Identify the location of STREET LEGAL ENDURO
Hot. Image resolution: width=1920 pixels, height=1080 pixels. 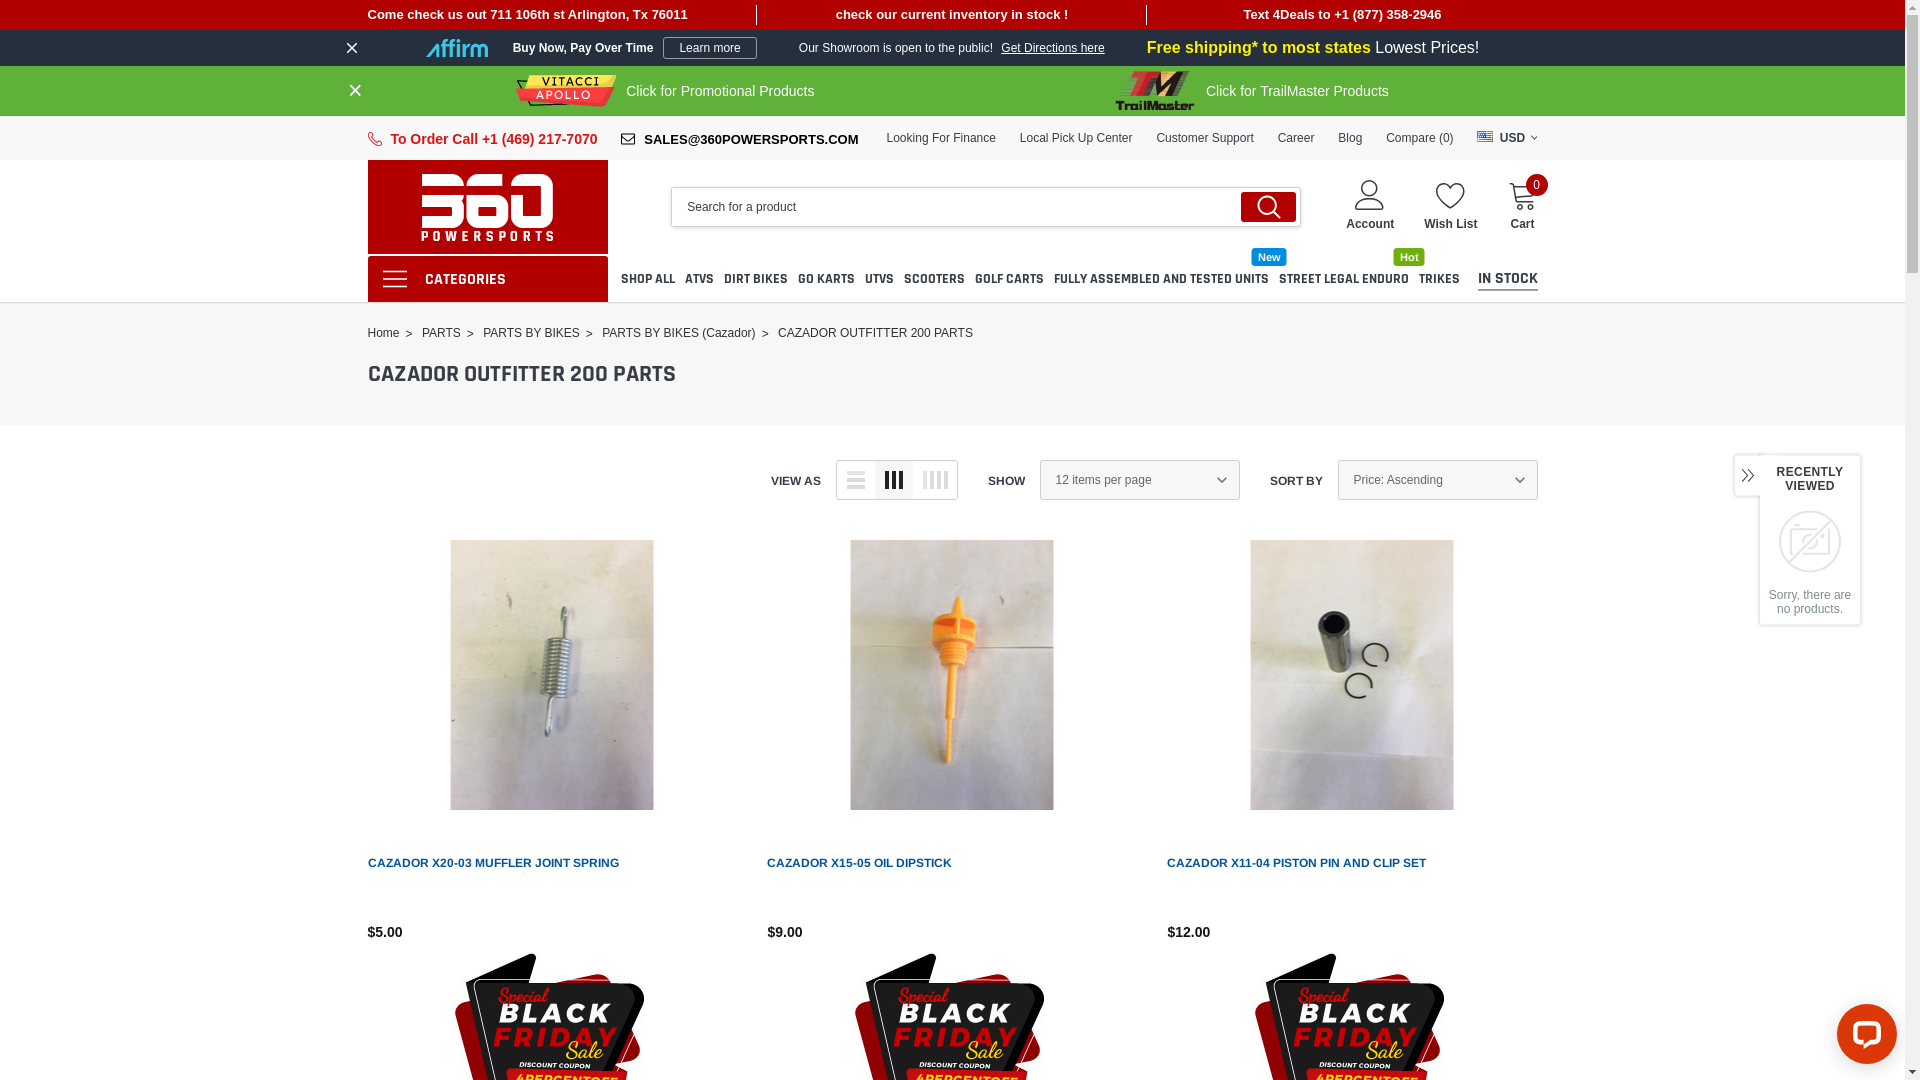
(1344, 278).